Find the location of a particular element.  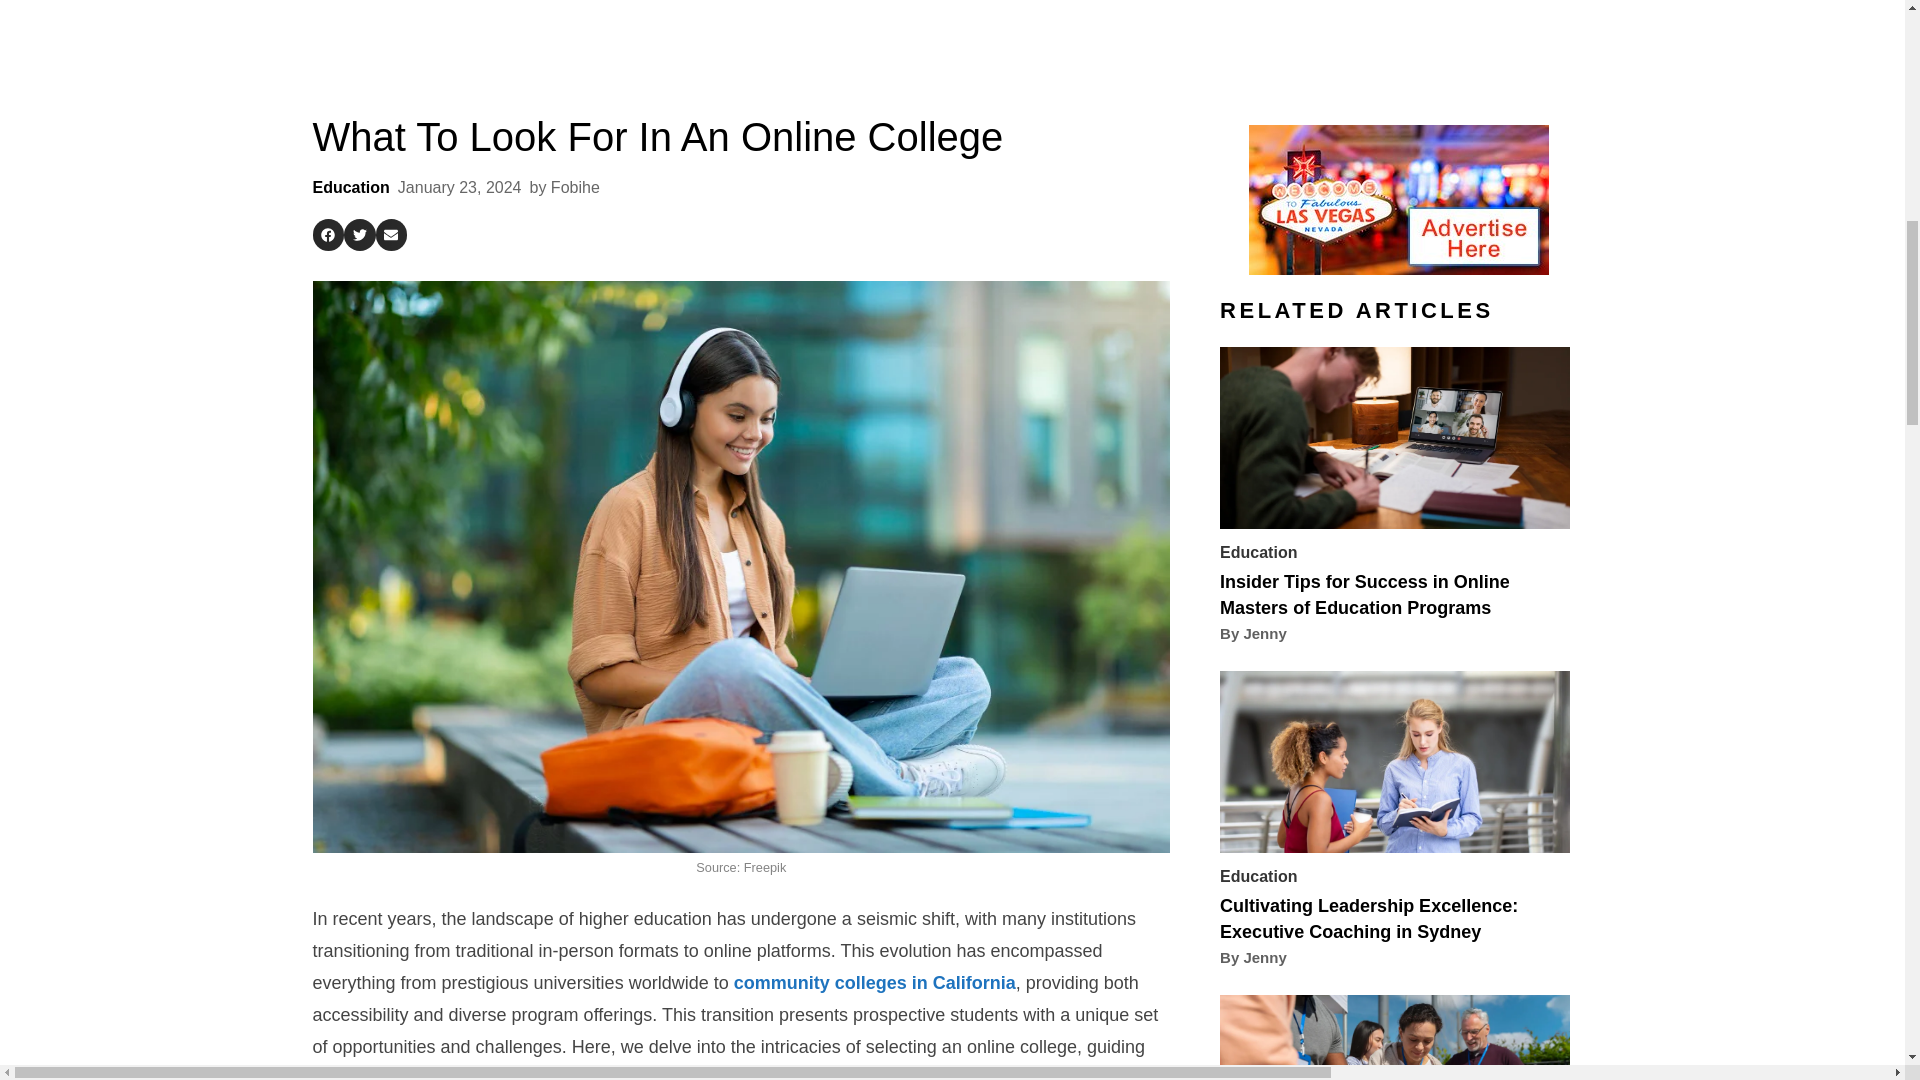

By Jenny is located at coordinates (1252, 633).